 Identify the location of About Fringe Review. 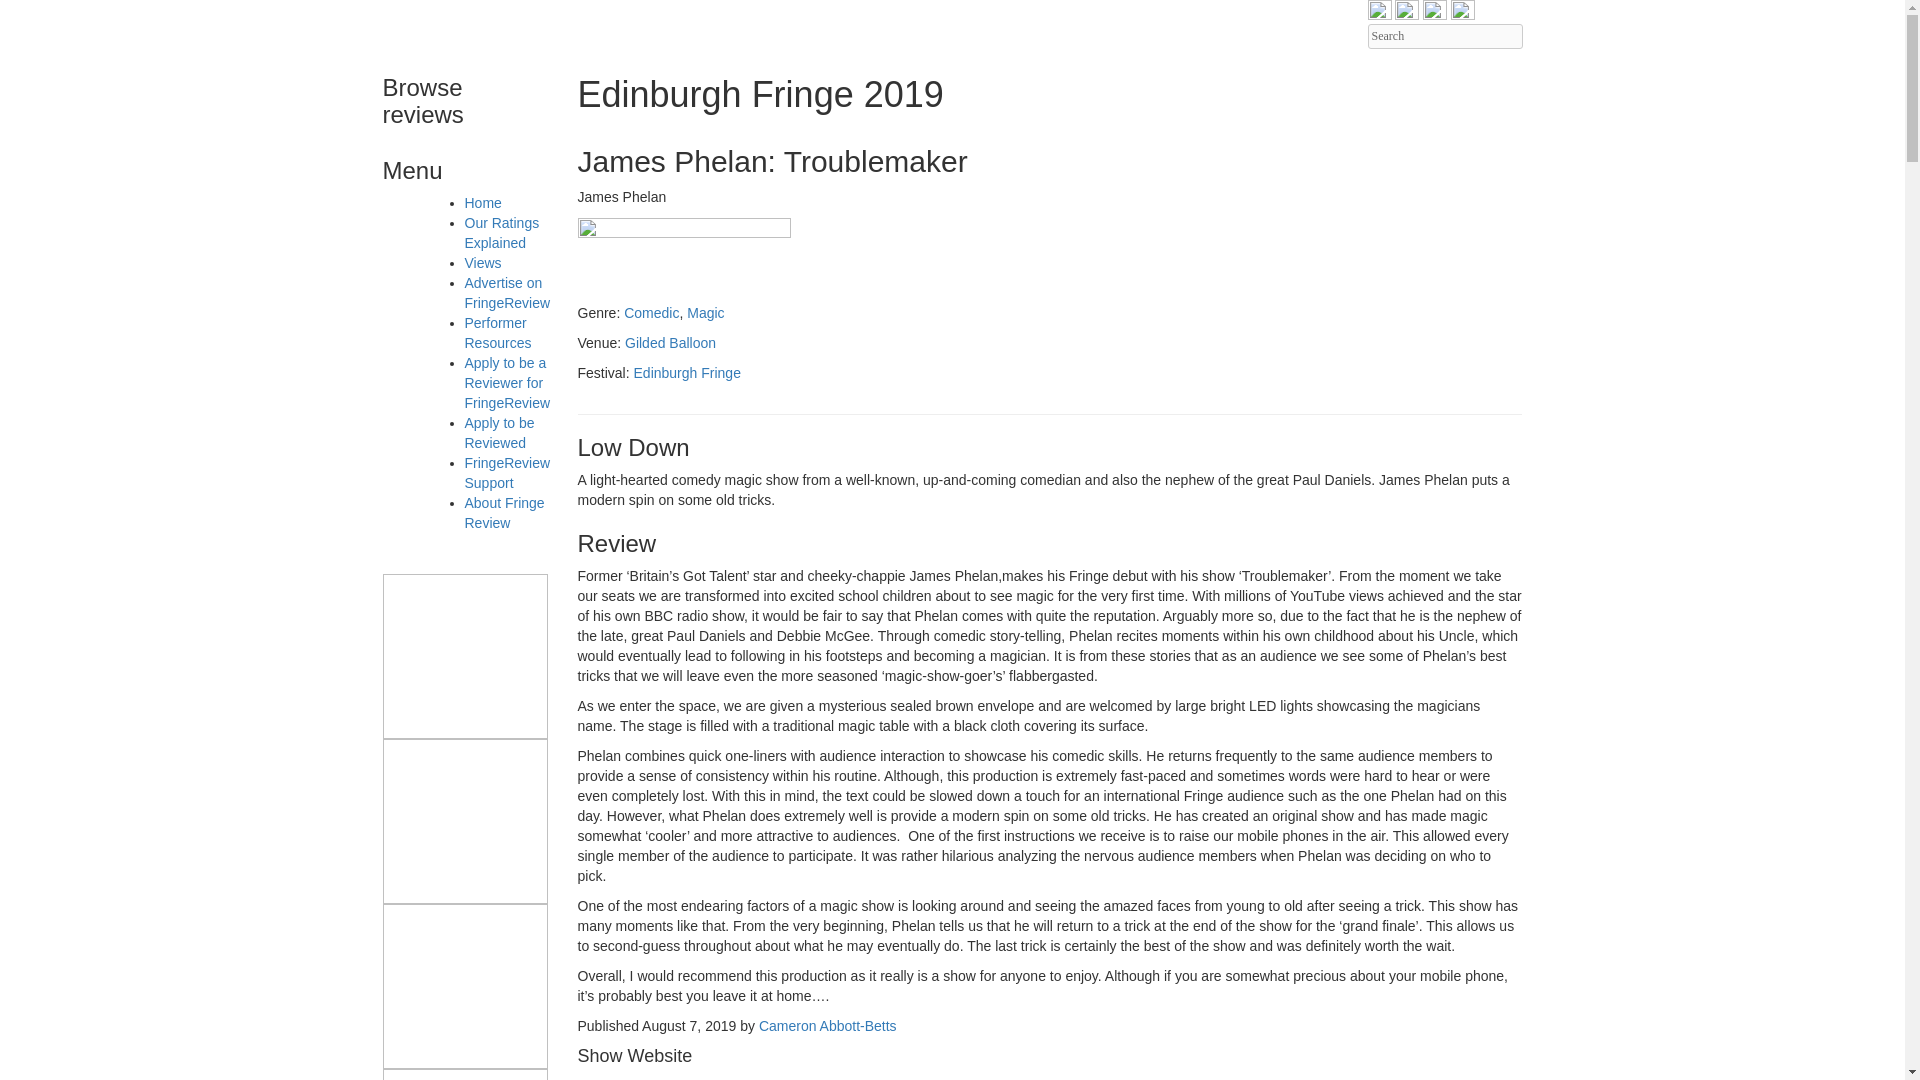
(504, 512).